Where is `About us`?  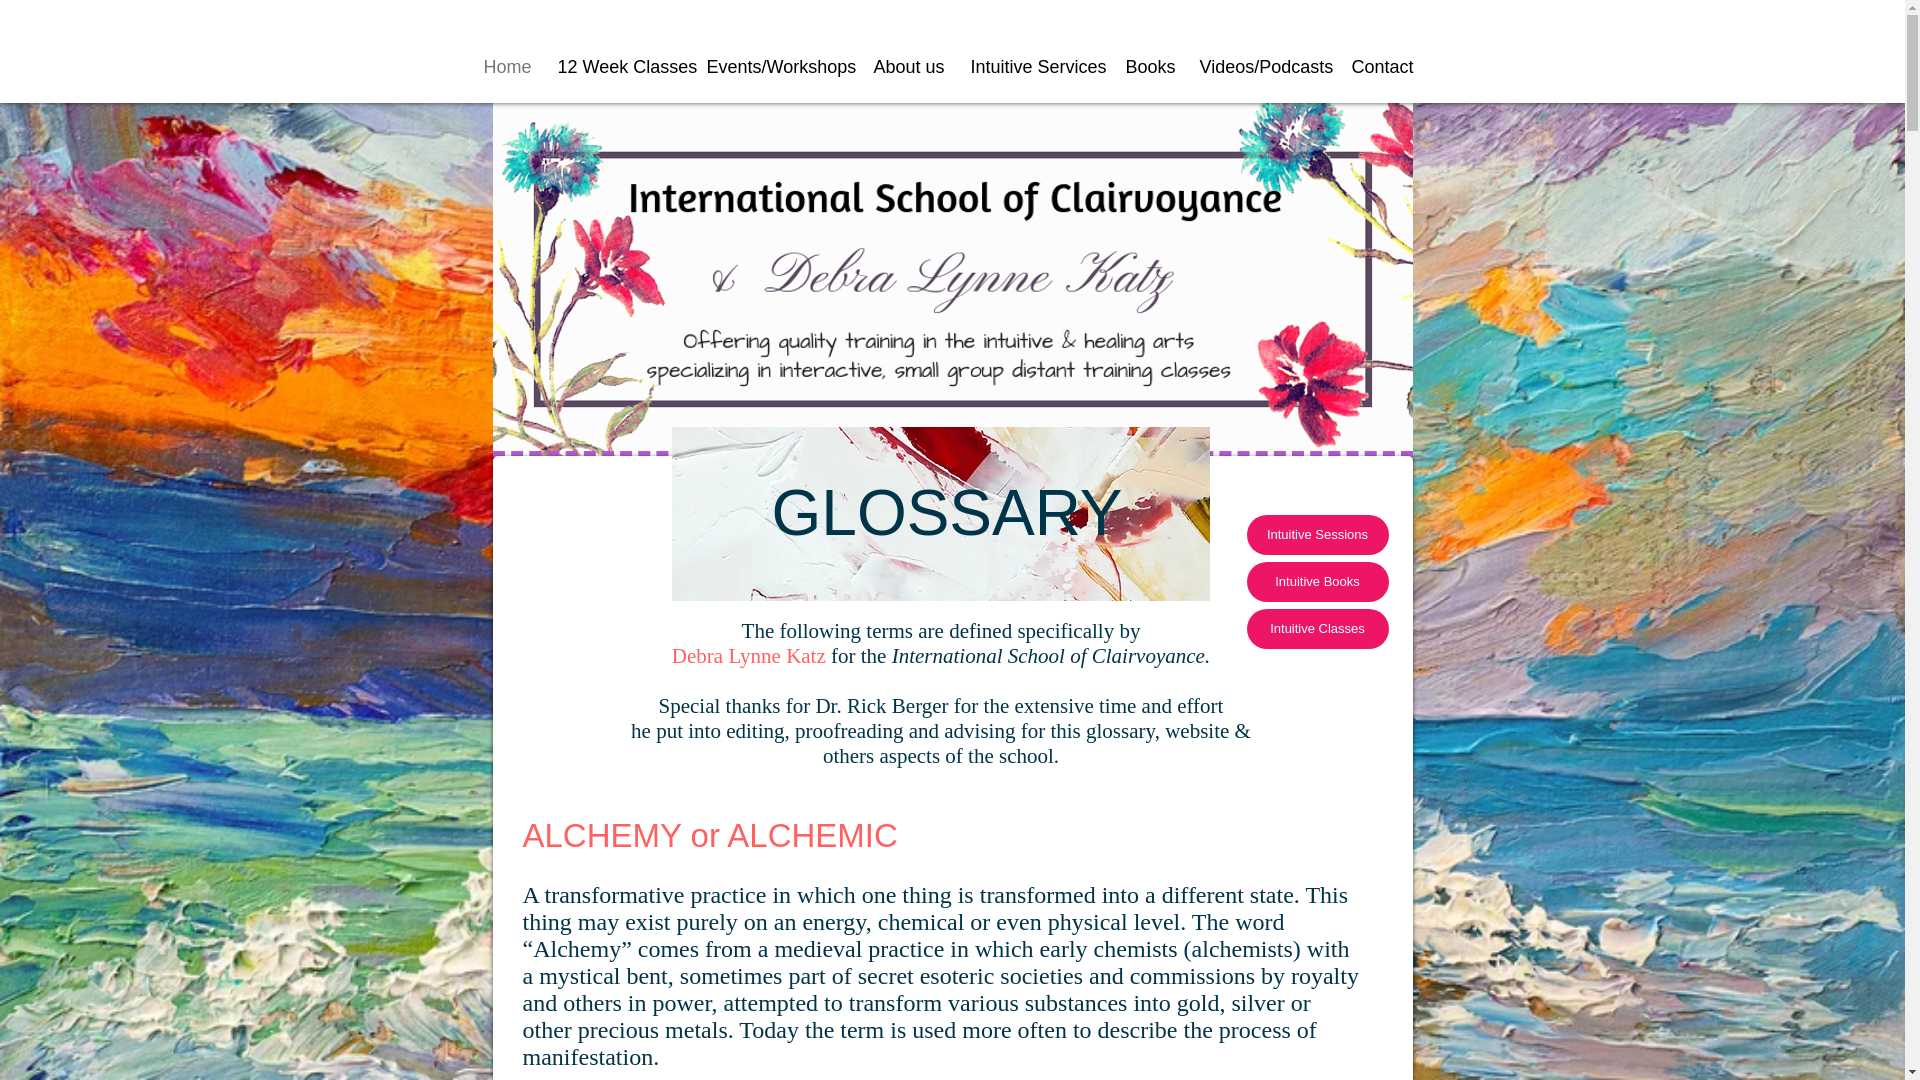
About us is located at coordinates (906, 67).